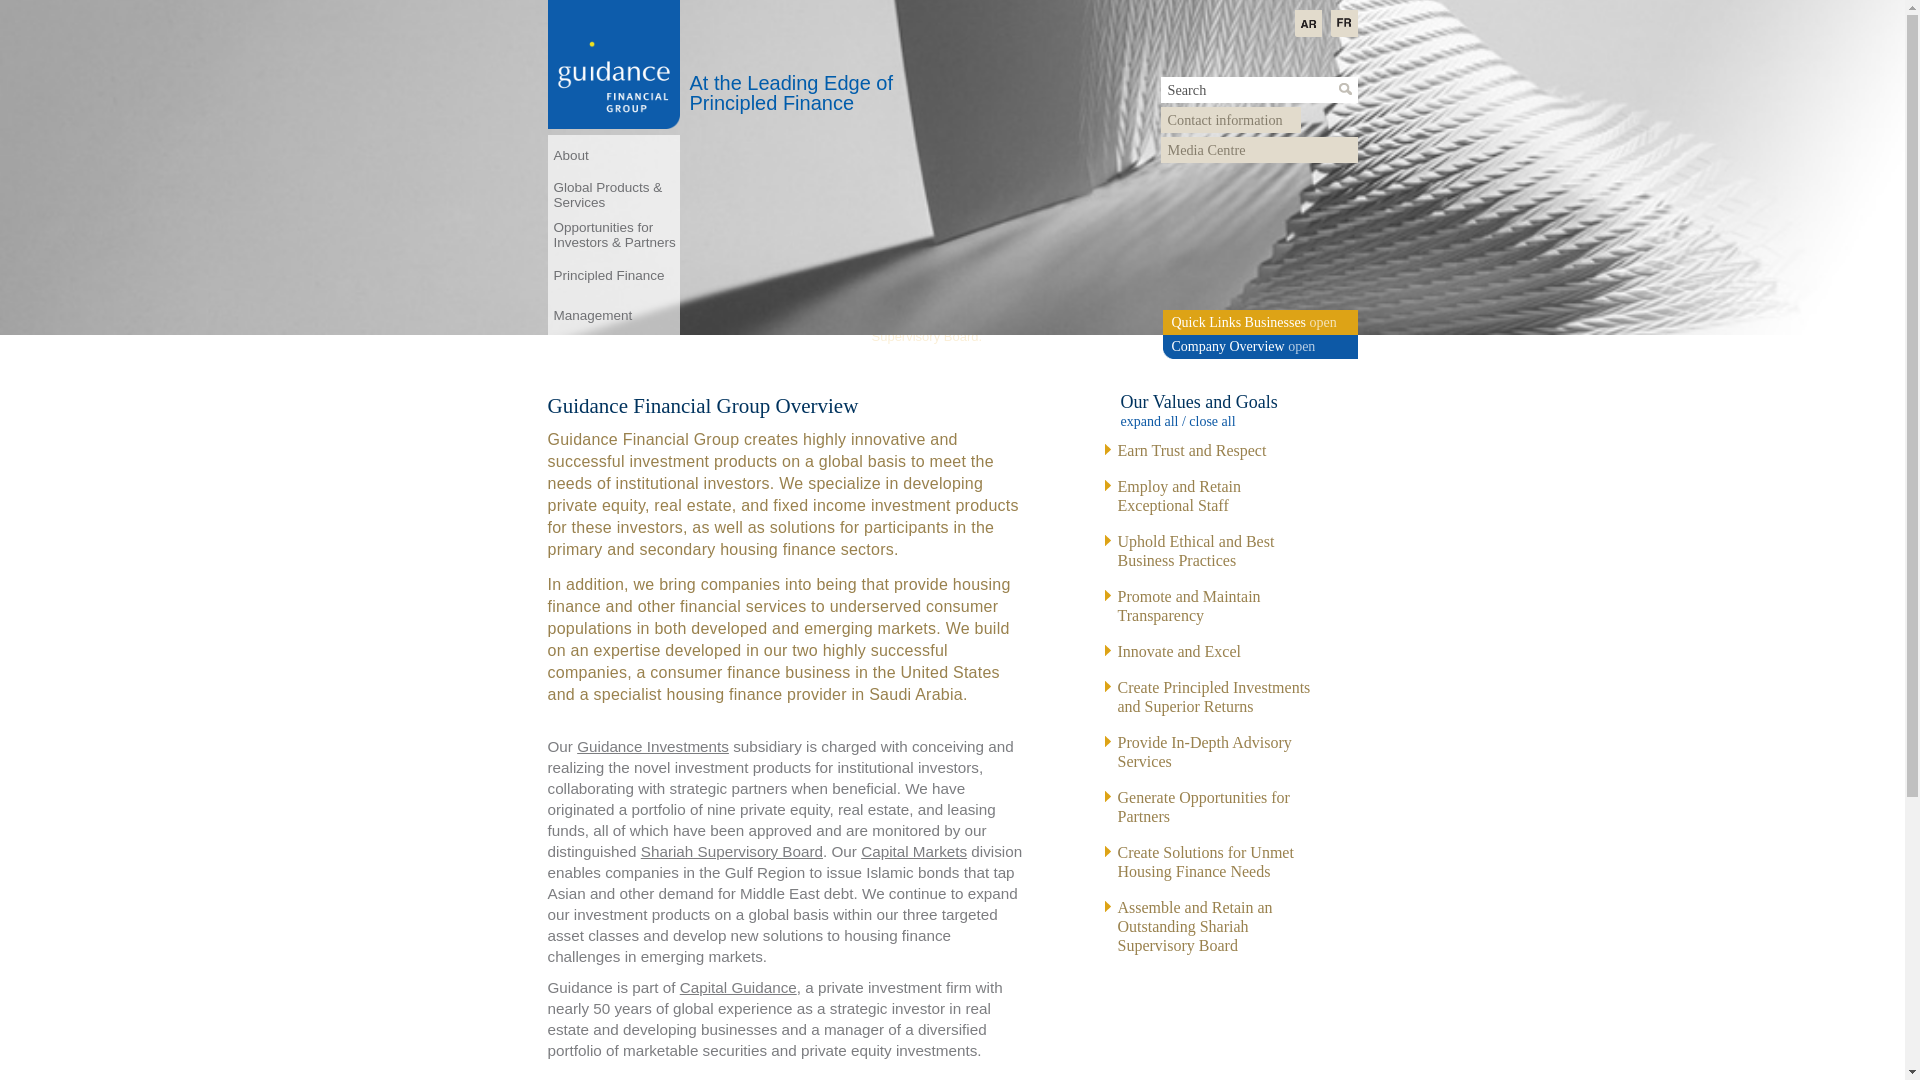 Image resolution: width=1920 pixels, height=1080 pixels. What do you see at coordinates (1258, 150) in the screenshot?
I see `Media Centre` at bounding box center [1258, 150].